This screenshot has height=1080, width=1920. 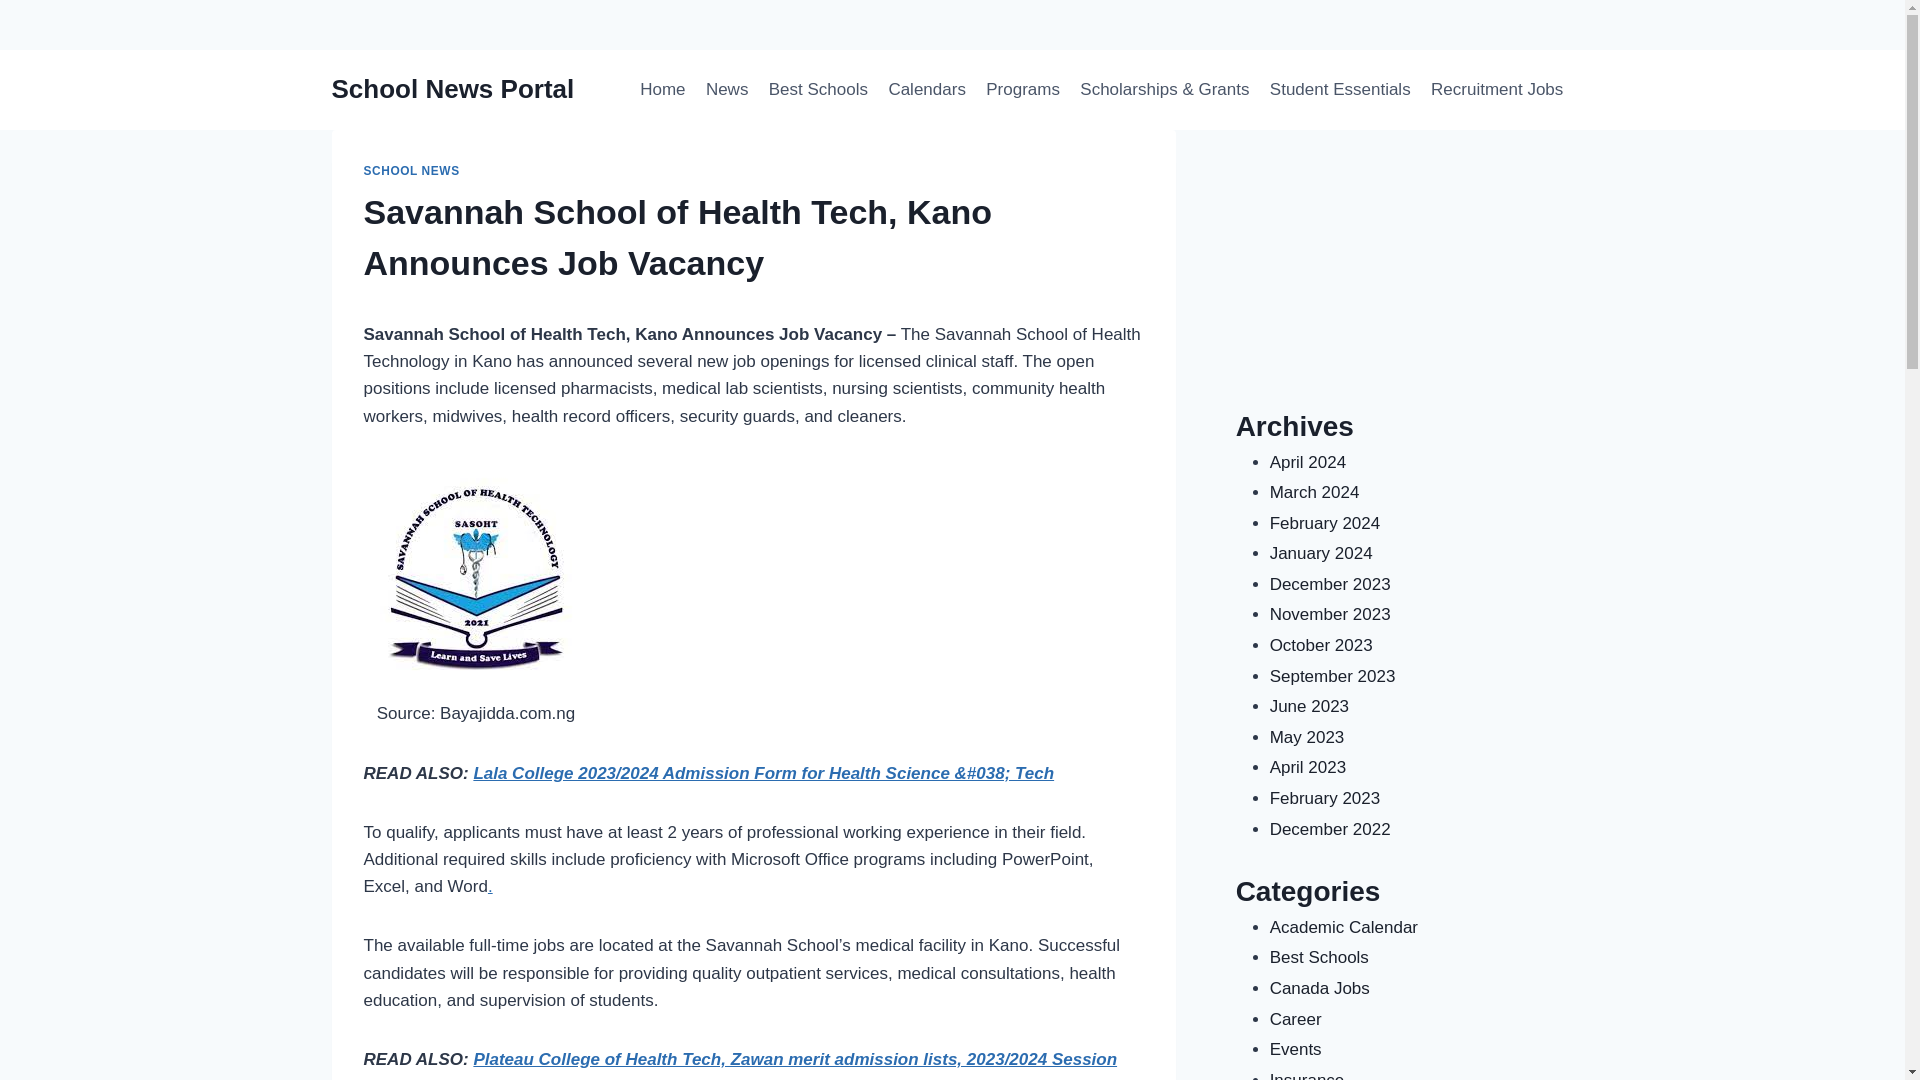 I want to click on Calendars, so click(x=926, y=90).